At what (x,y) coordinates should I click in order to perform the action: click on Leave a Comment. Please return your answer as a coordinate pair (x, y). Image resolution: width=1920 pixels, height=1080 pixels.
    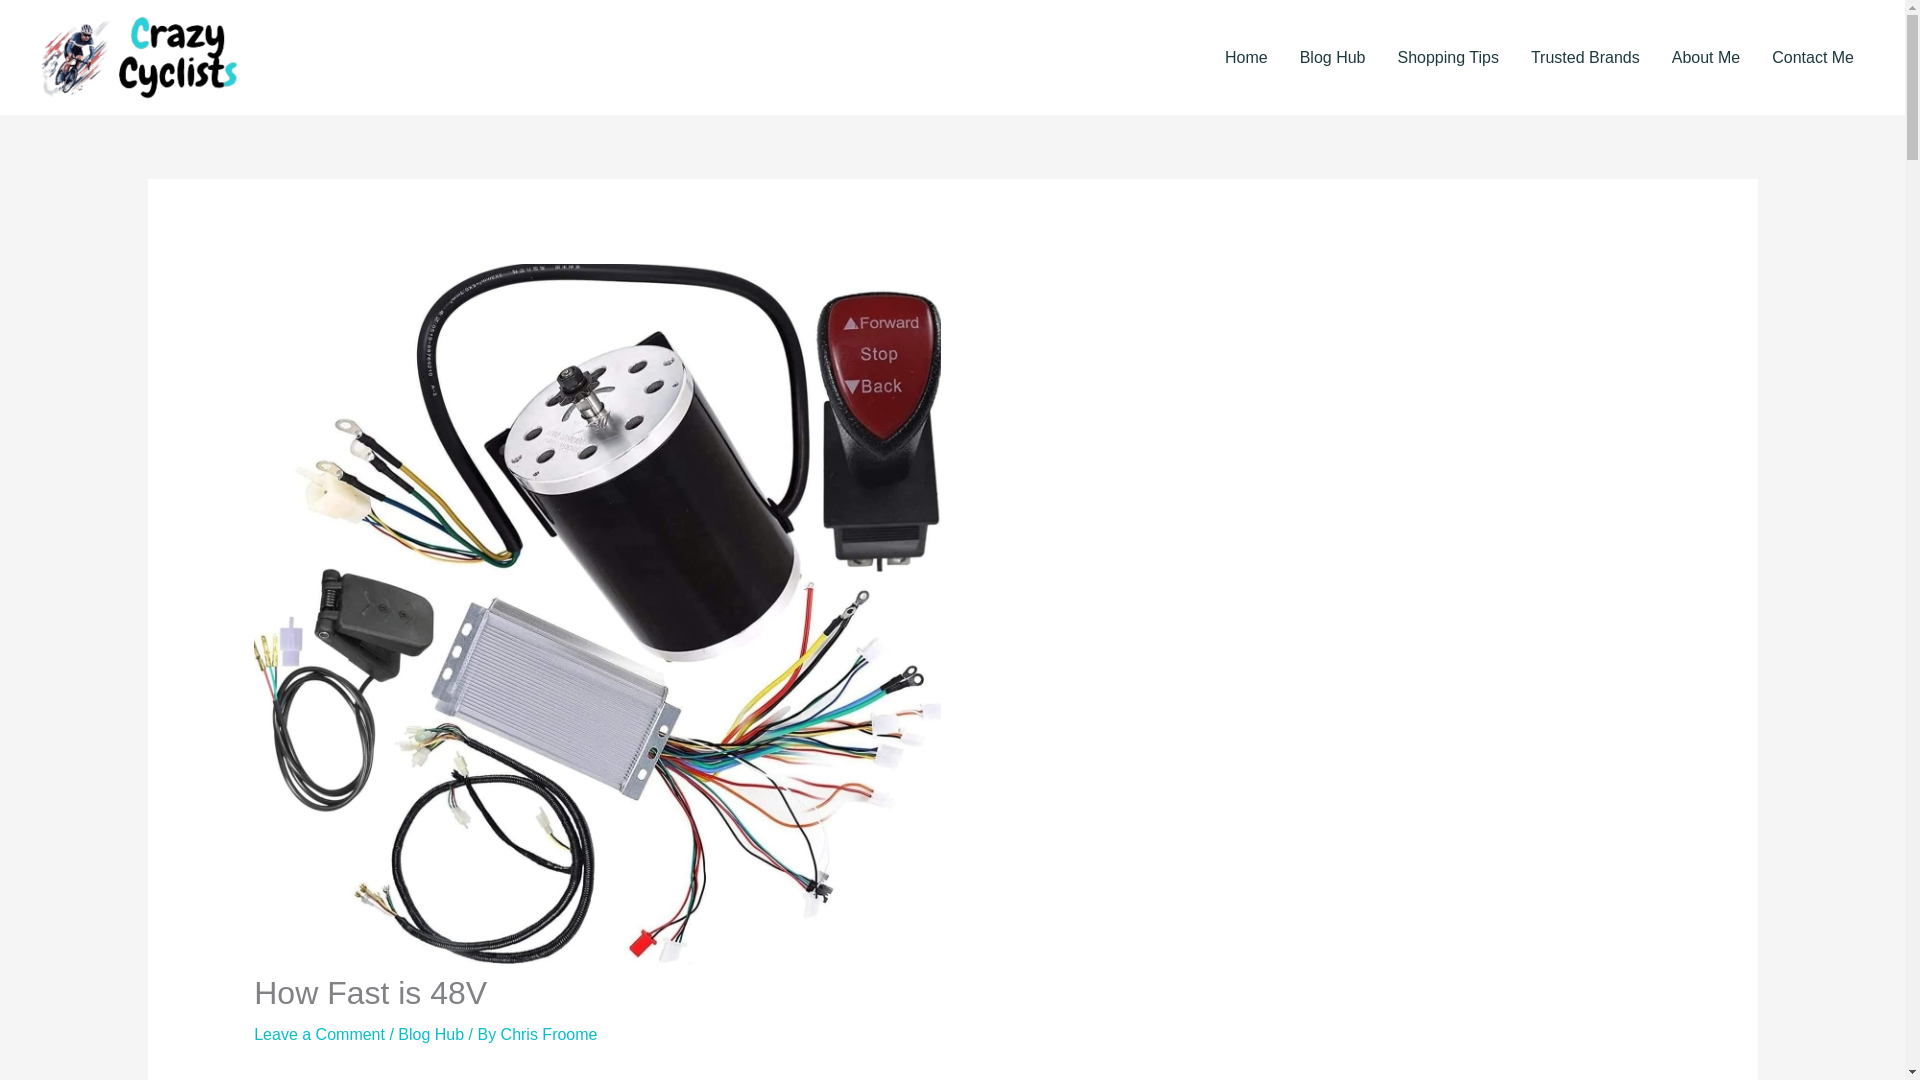
    Looking at the image, I should click on (319, 1034).